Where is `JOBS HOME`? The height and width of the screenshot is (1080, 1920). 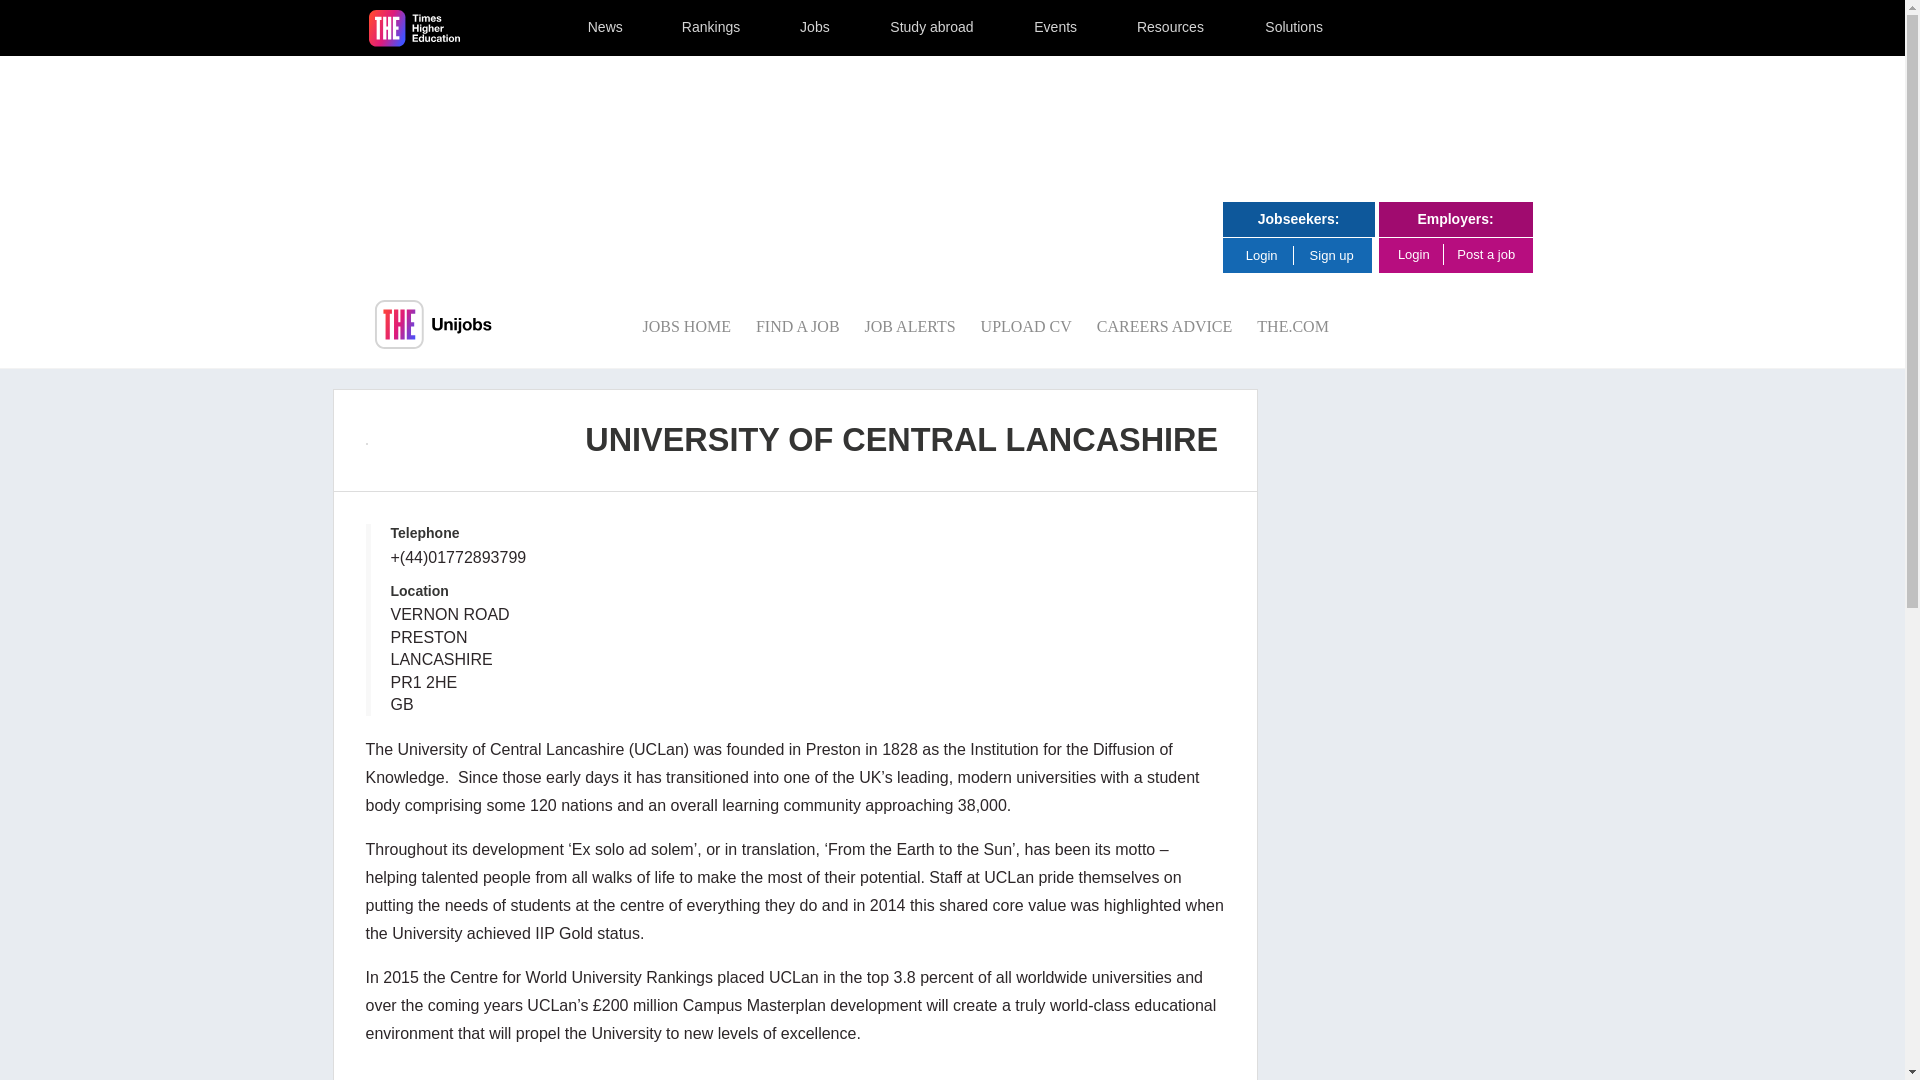
JOBS HOME is located at coordinates (685, 326).